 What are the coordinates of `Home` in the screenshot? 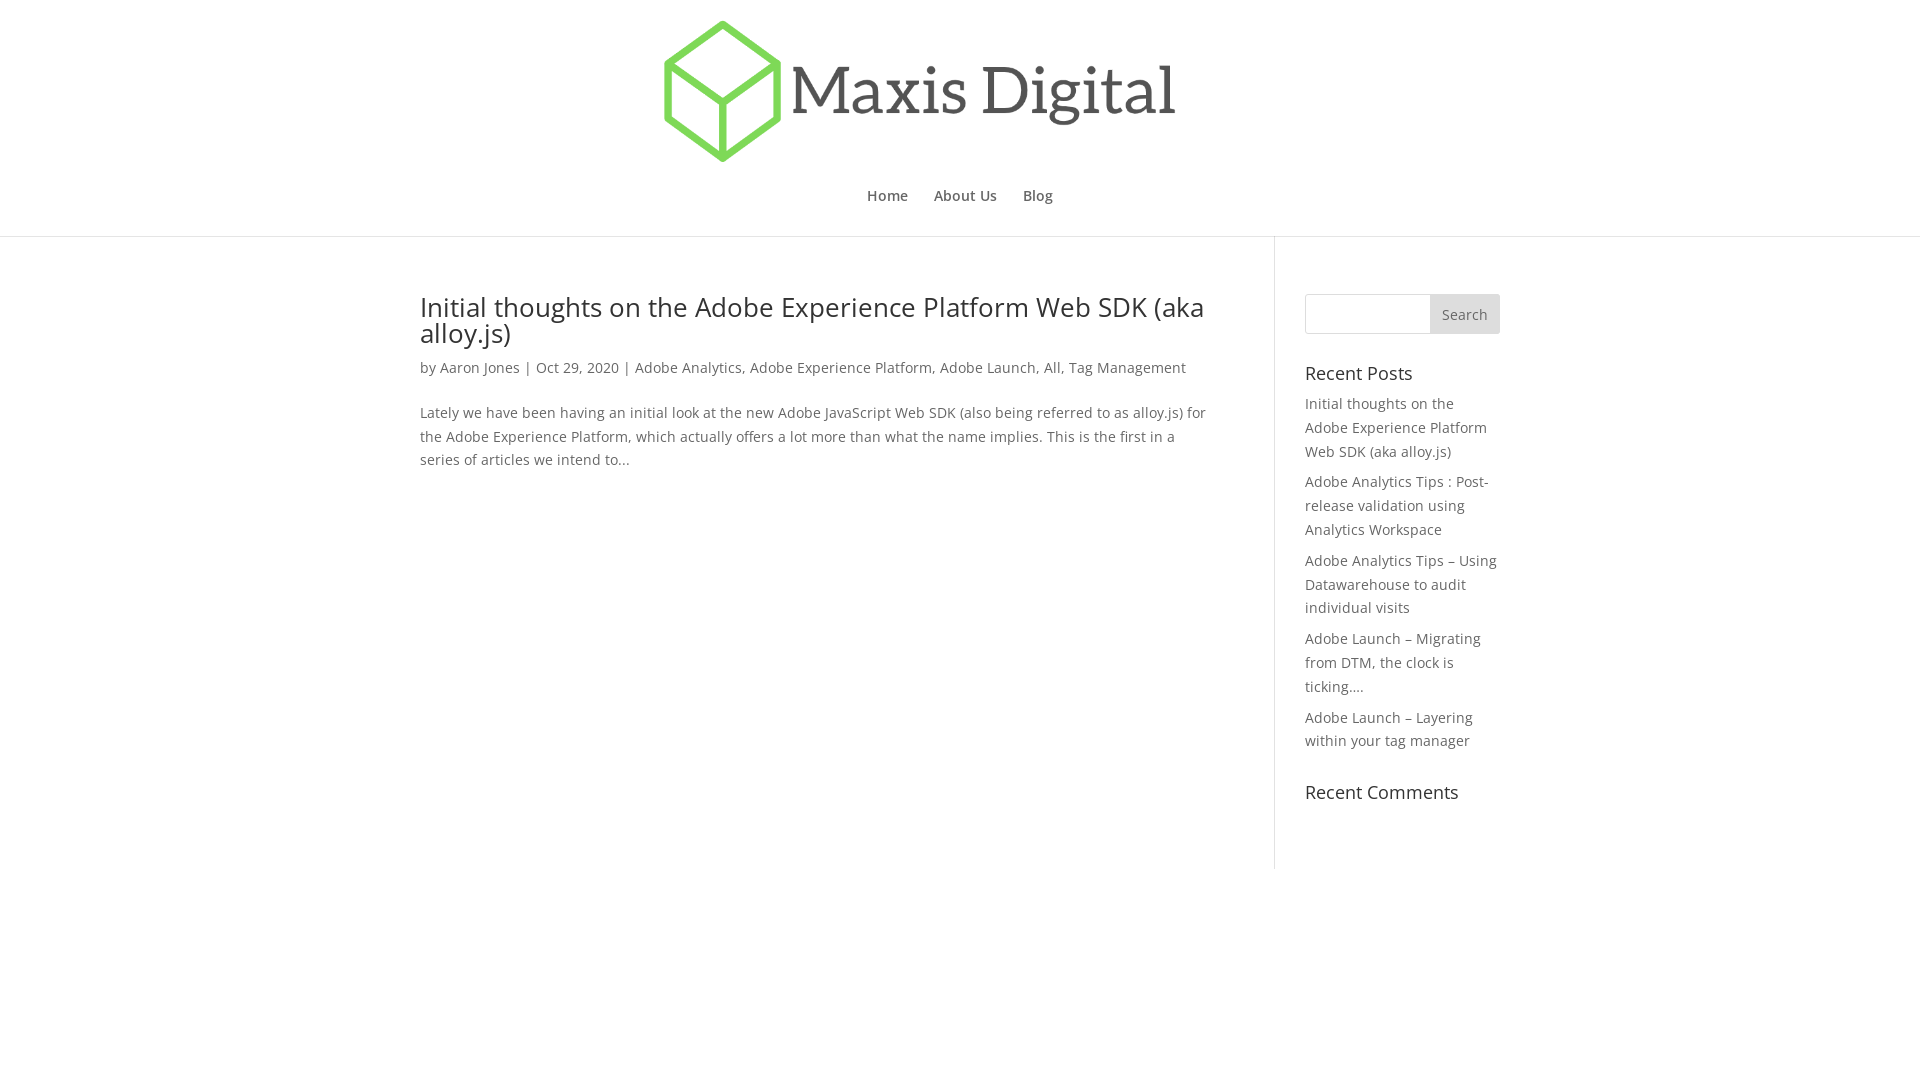 It's located at (888, 212).